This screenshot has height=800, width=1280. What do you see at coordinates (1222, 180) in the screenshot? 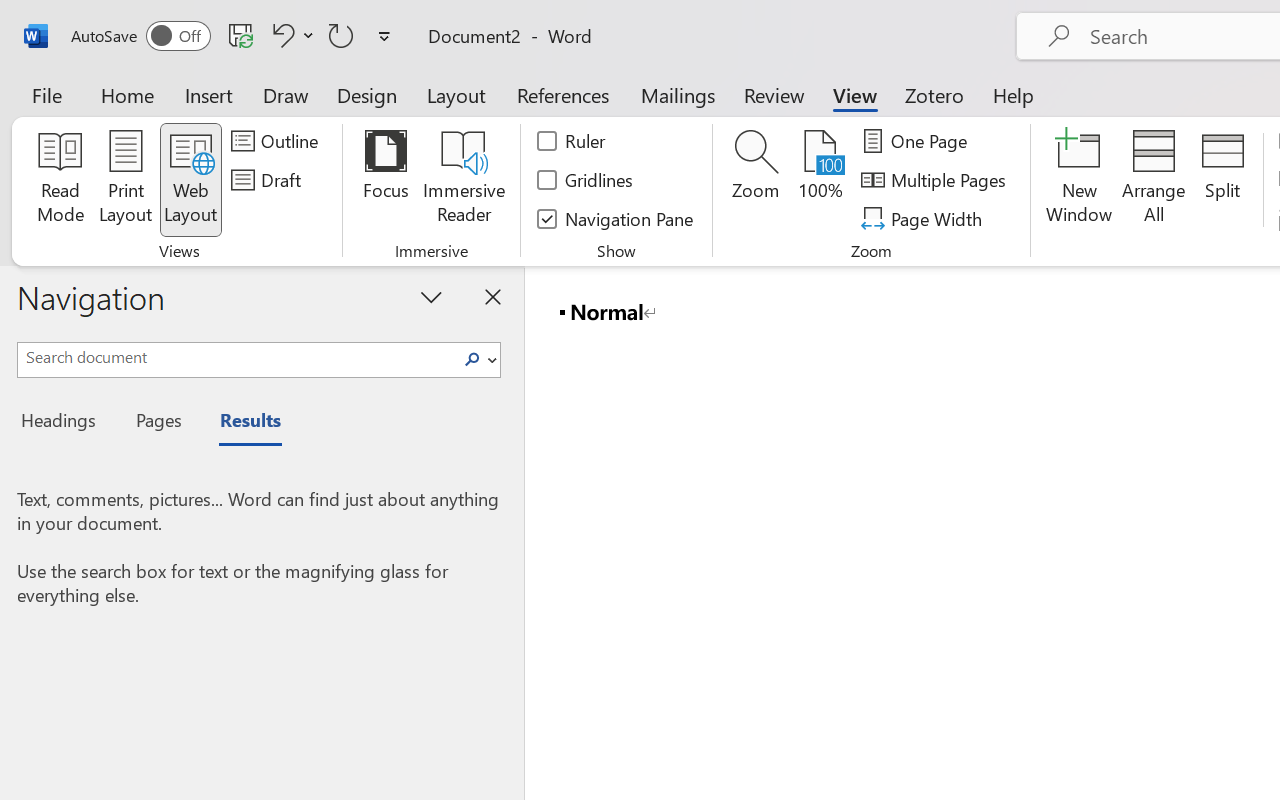
I see `Split` at bounding box center [1222, 180].